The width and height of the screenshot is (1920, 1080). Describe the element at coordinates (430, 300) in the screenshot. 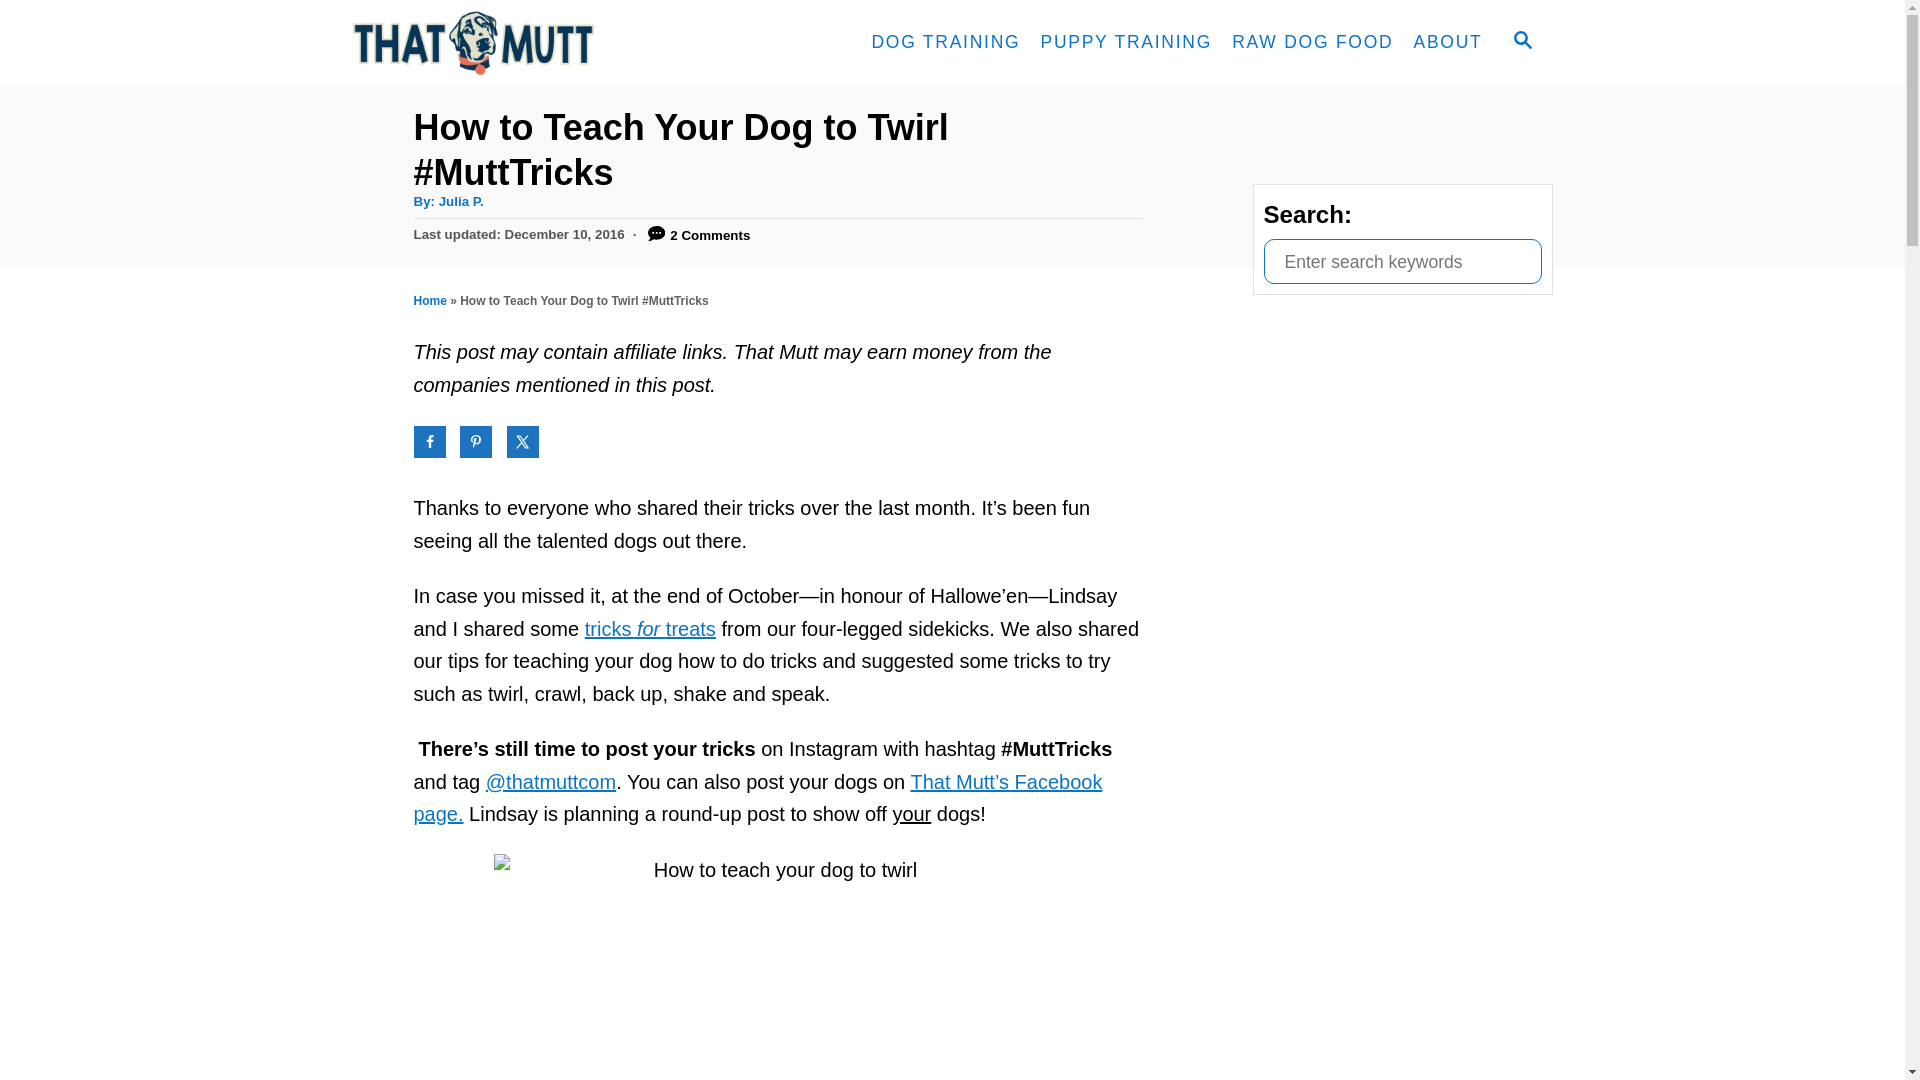

I see `Home` at that location.